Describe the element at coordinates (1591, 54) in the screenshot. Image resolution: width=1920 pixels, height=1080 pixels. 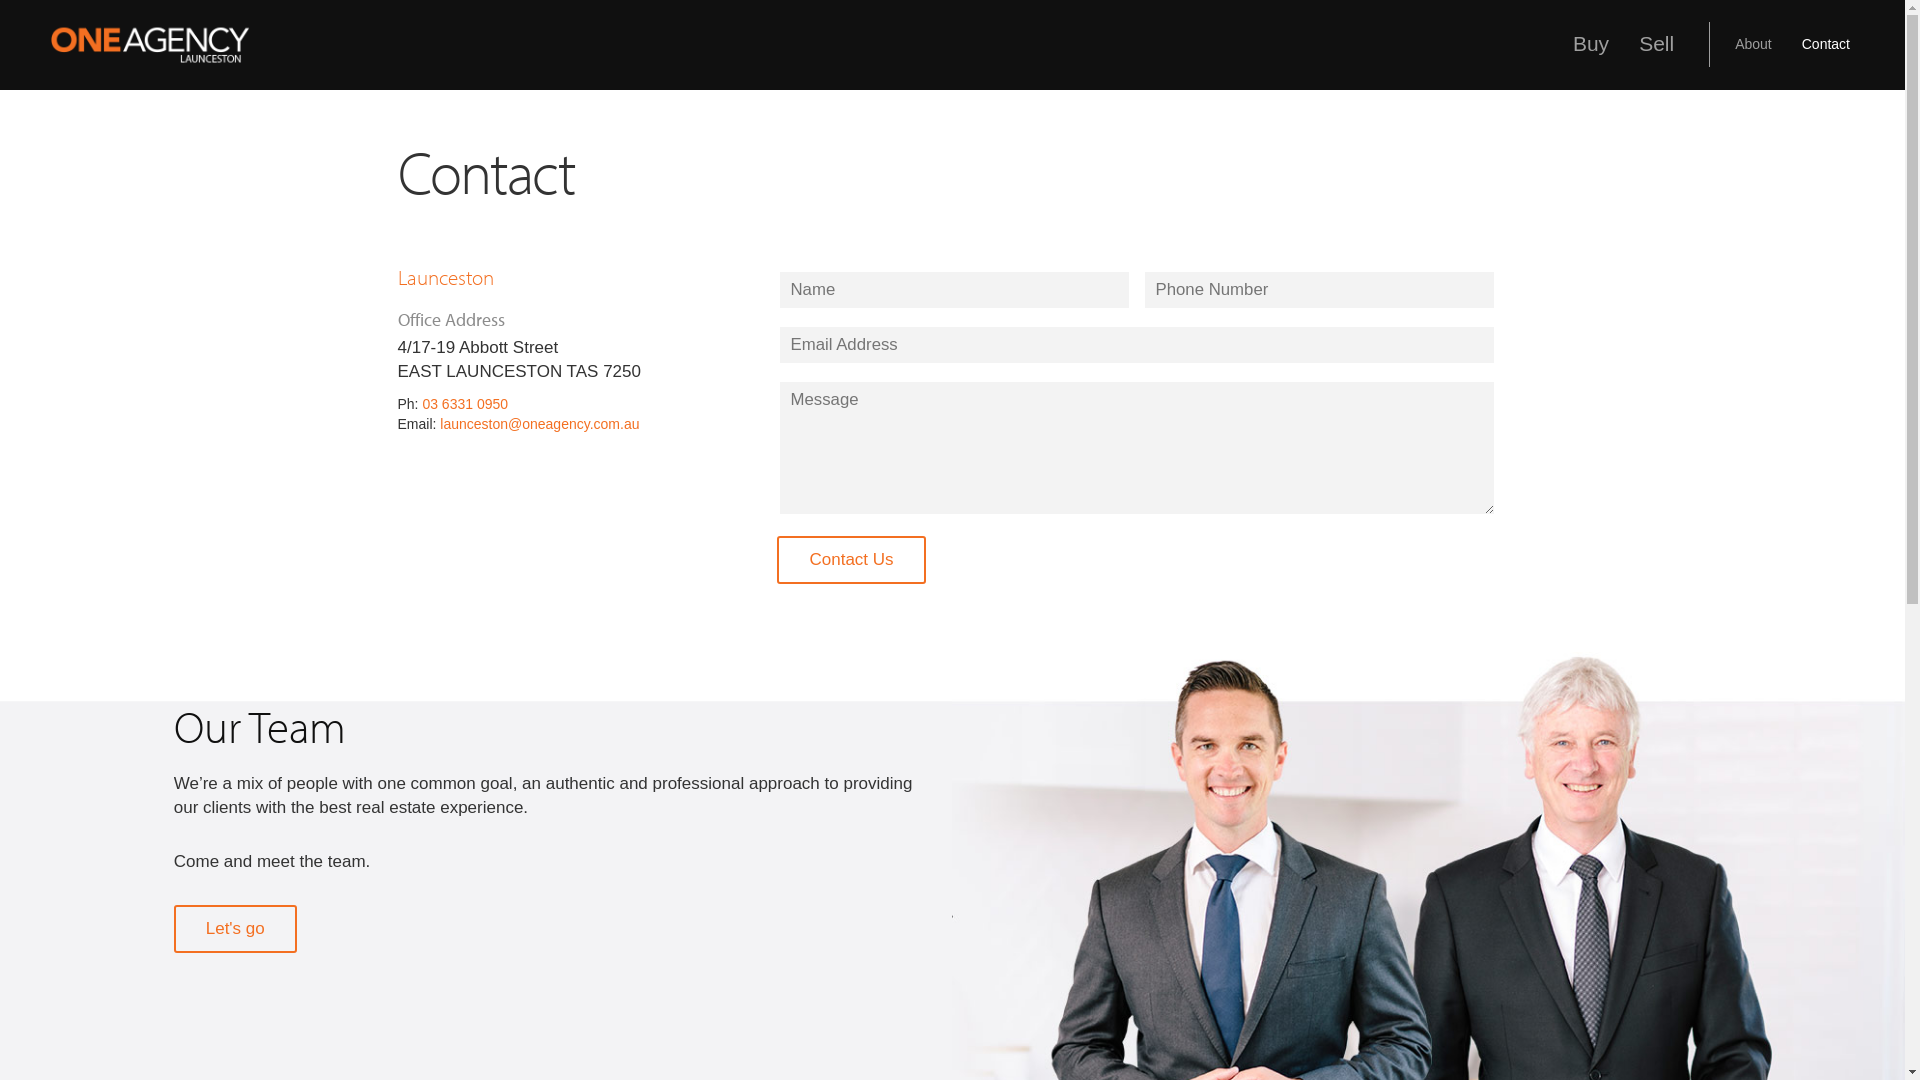
I see `Buy` at that location.